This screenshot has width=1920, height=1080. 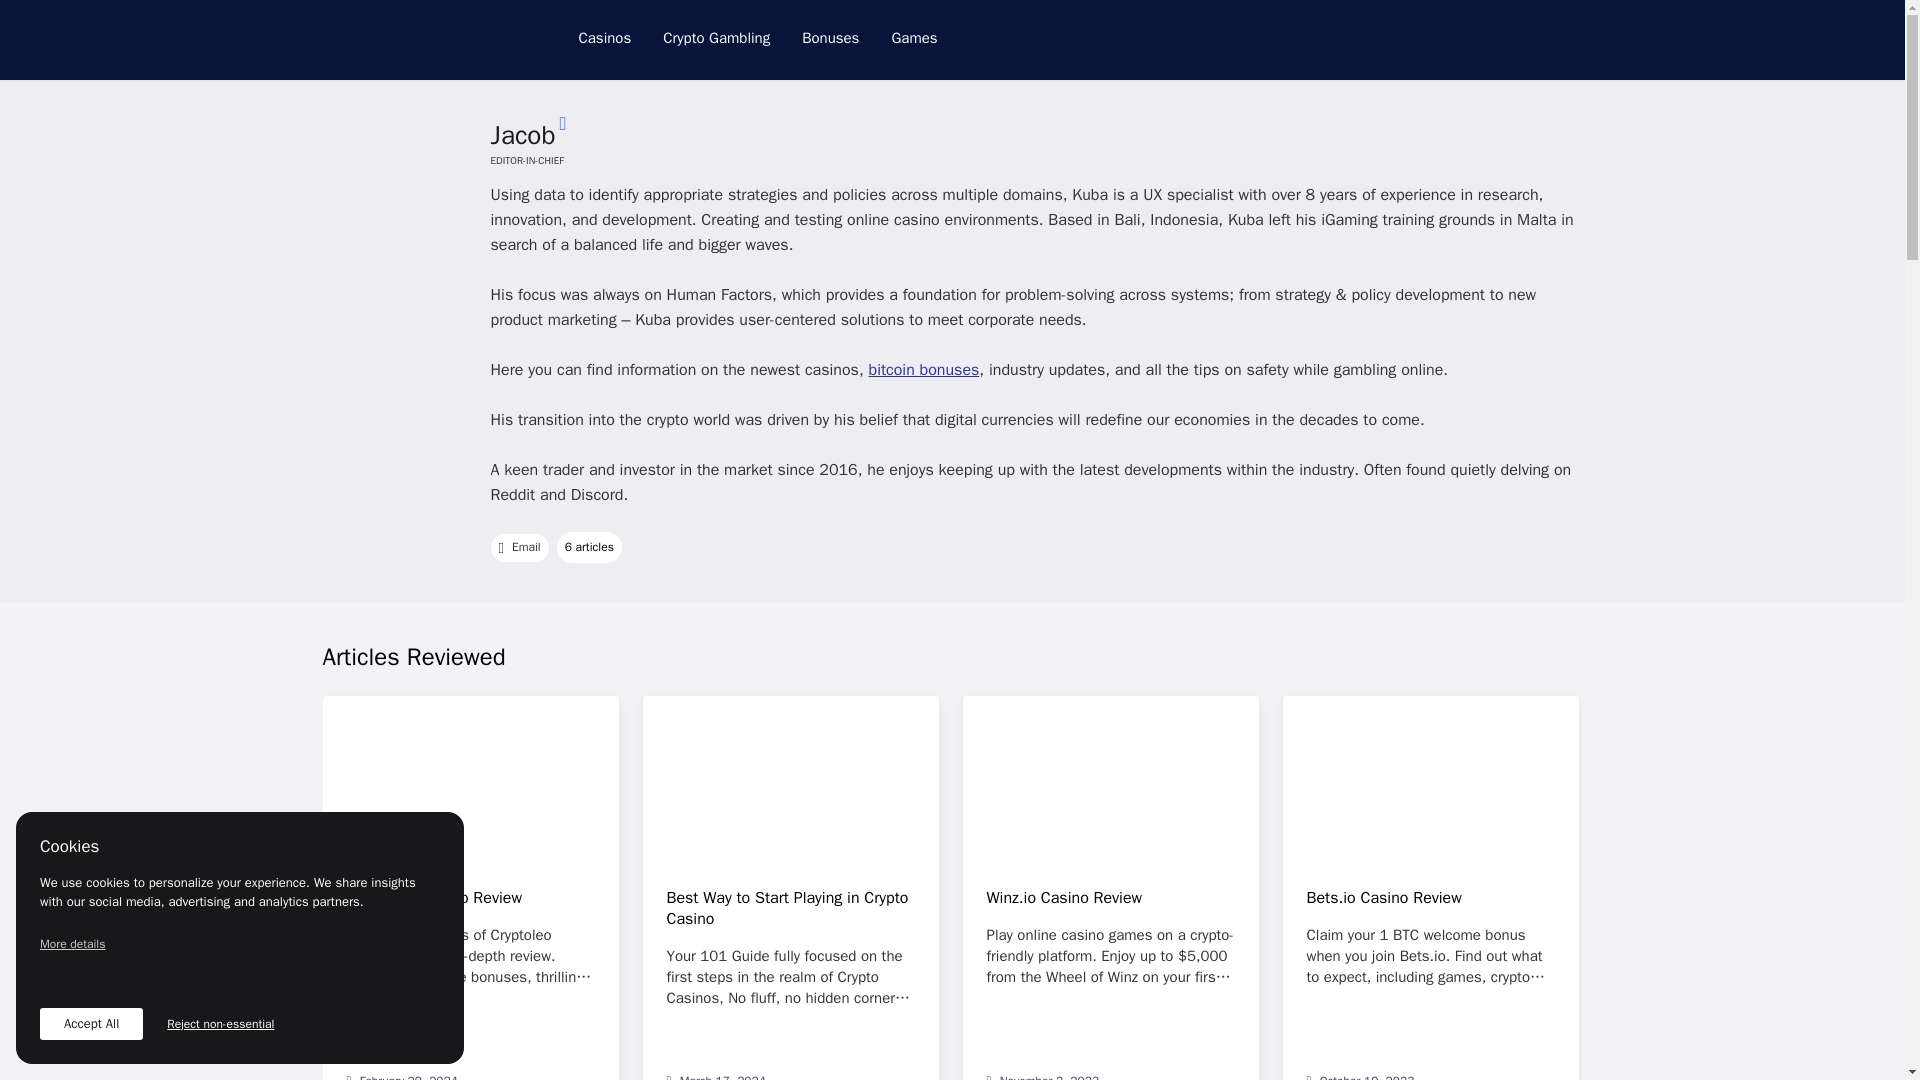 What do you see at coordinates (1558, 38) in the screenshot?
I see `Search` at bounding box center [1558, 38].